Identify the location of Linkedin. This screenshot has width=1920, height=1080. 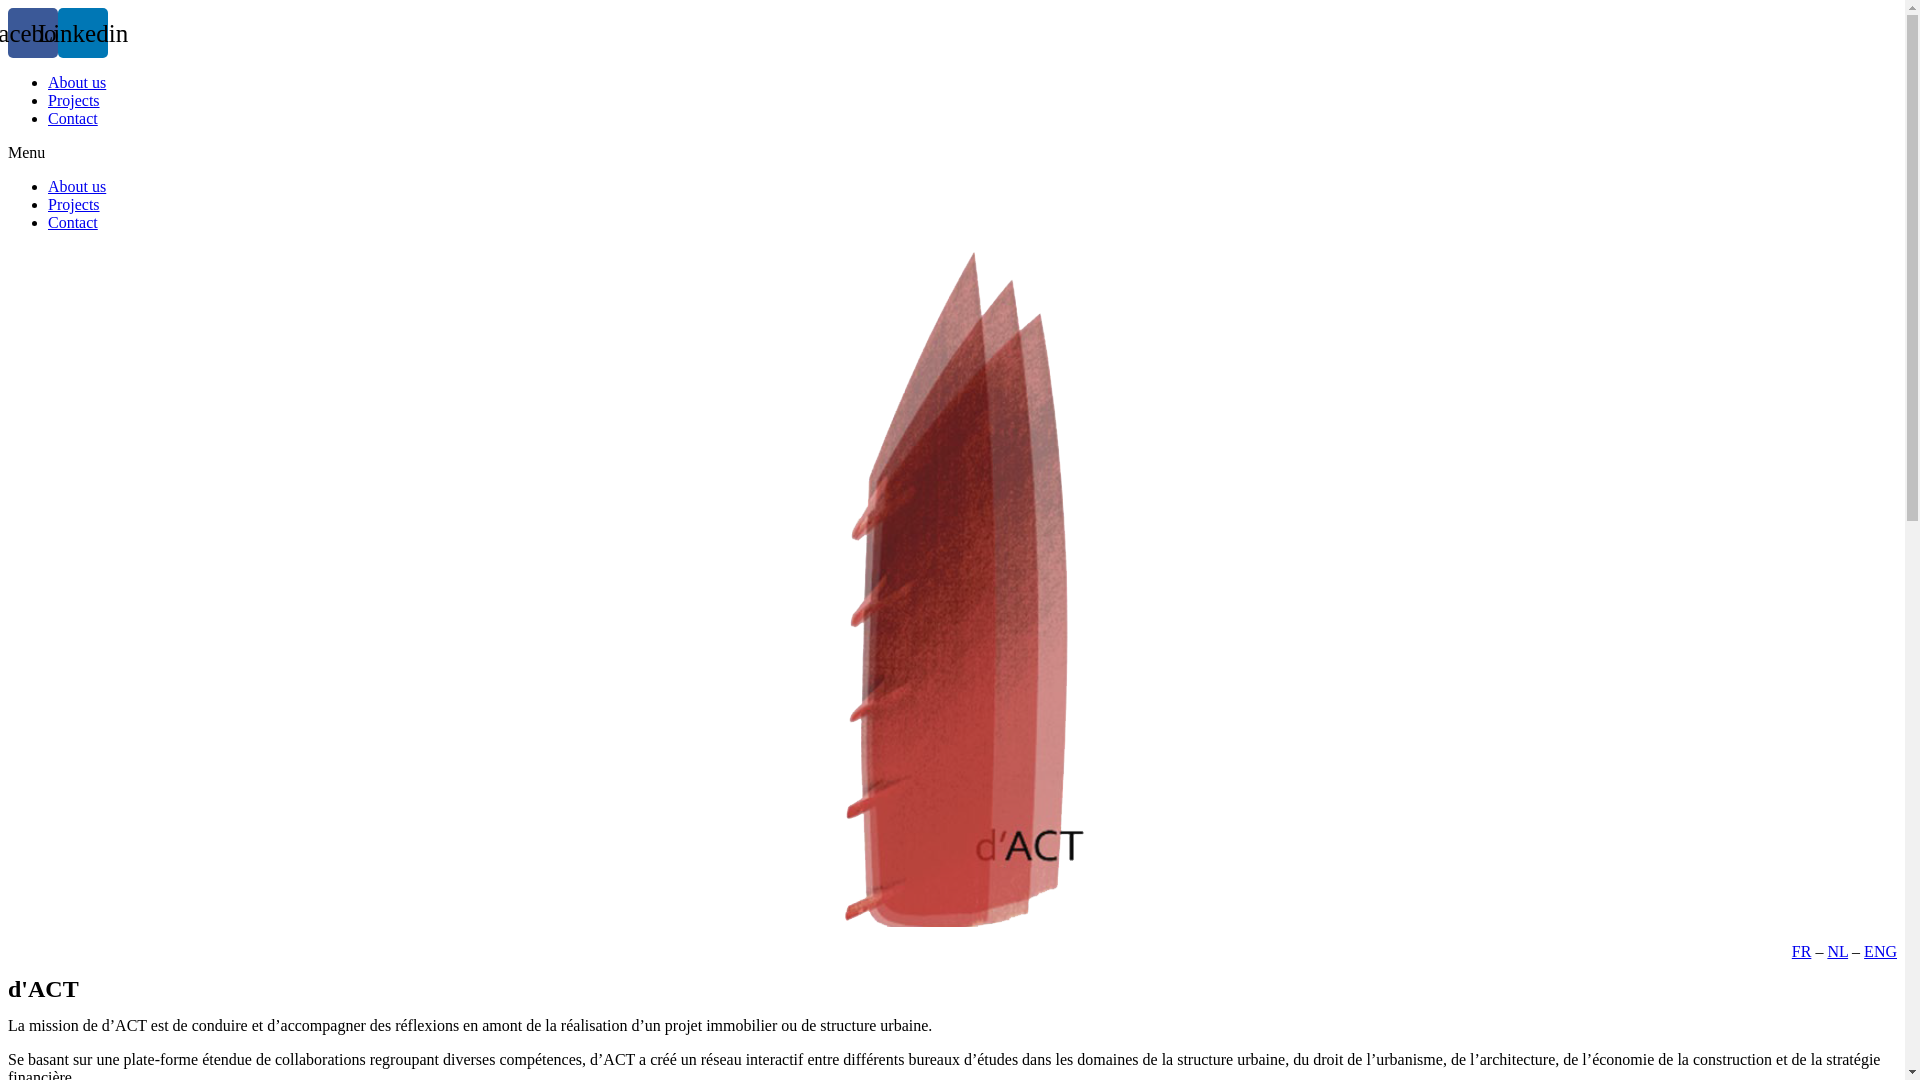
(83, 33).